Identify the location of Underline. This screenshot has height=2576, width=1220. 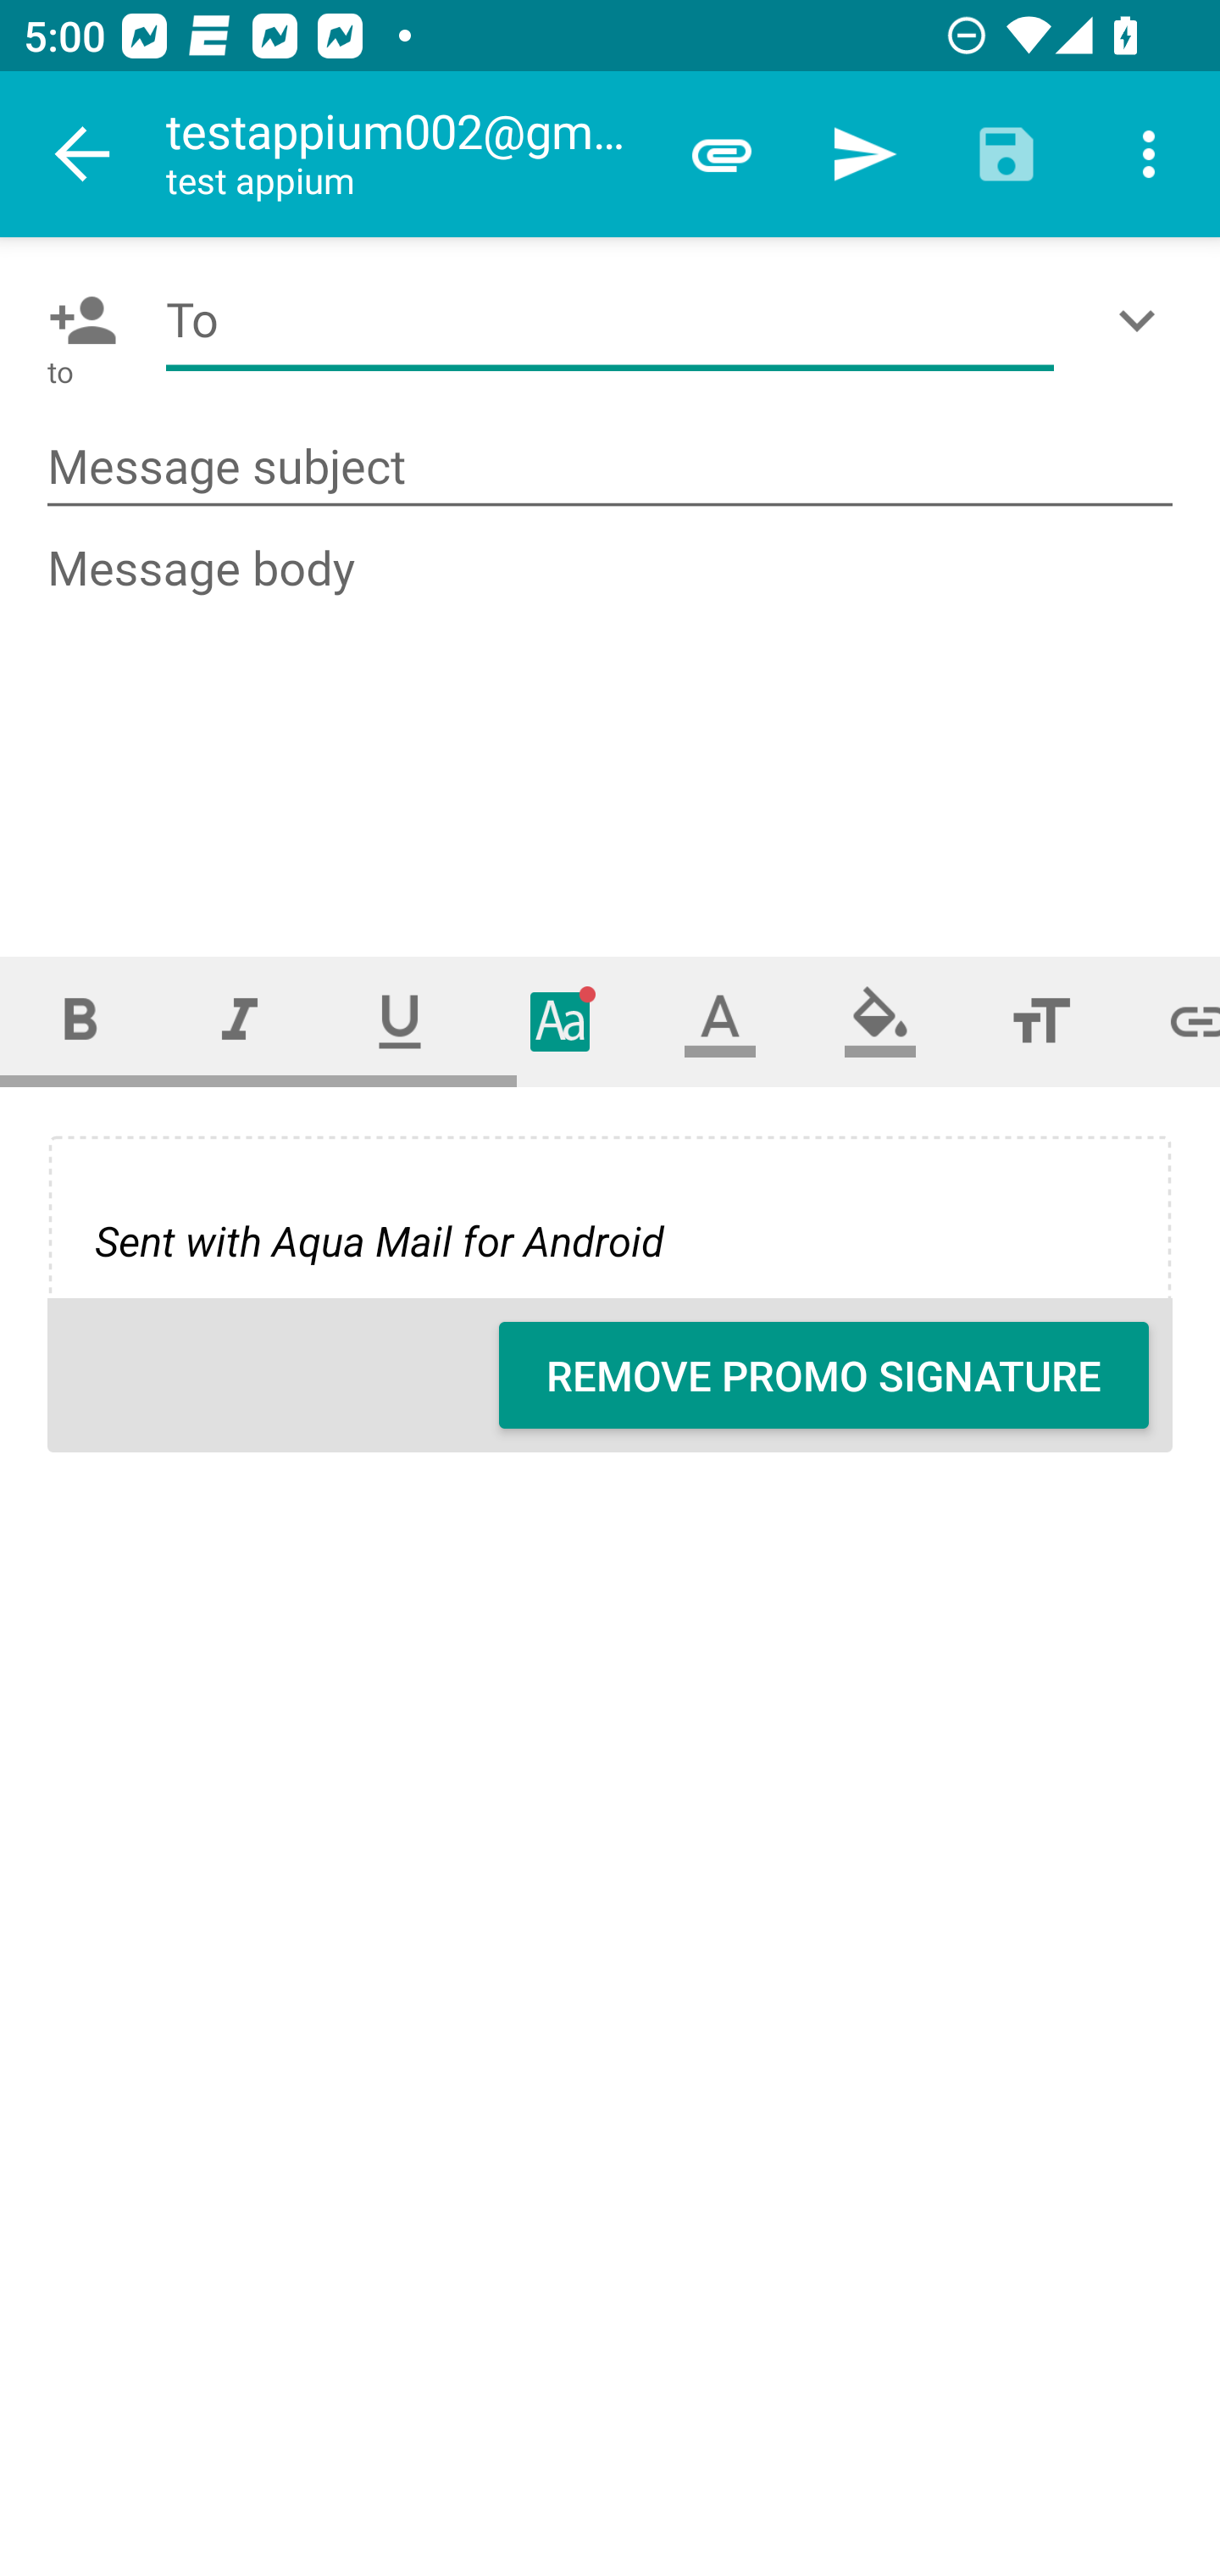
(400, 1020).